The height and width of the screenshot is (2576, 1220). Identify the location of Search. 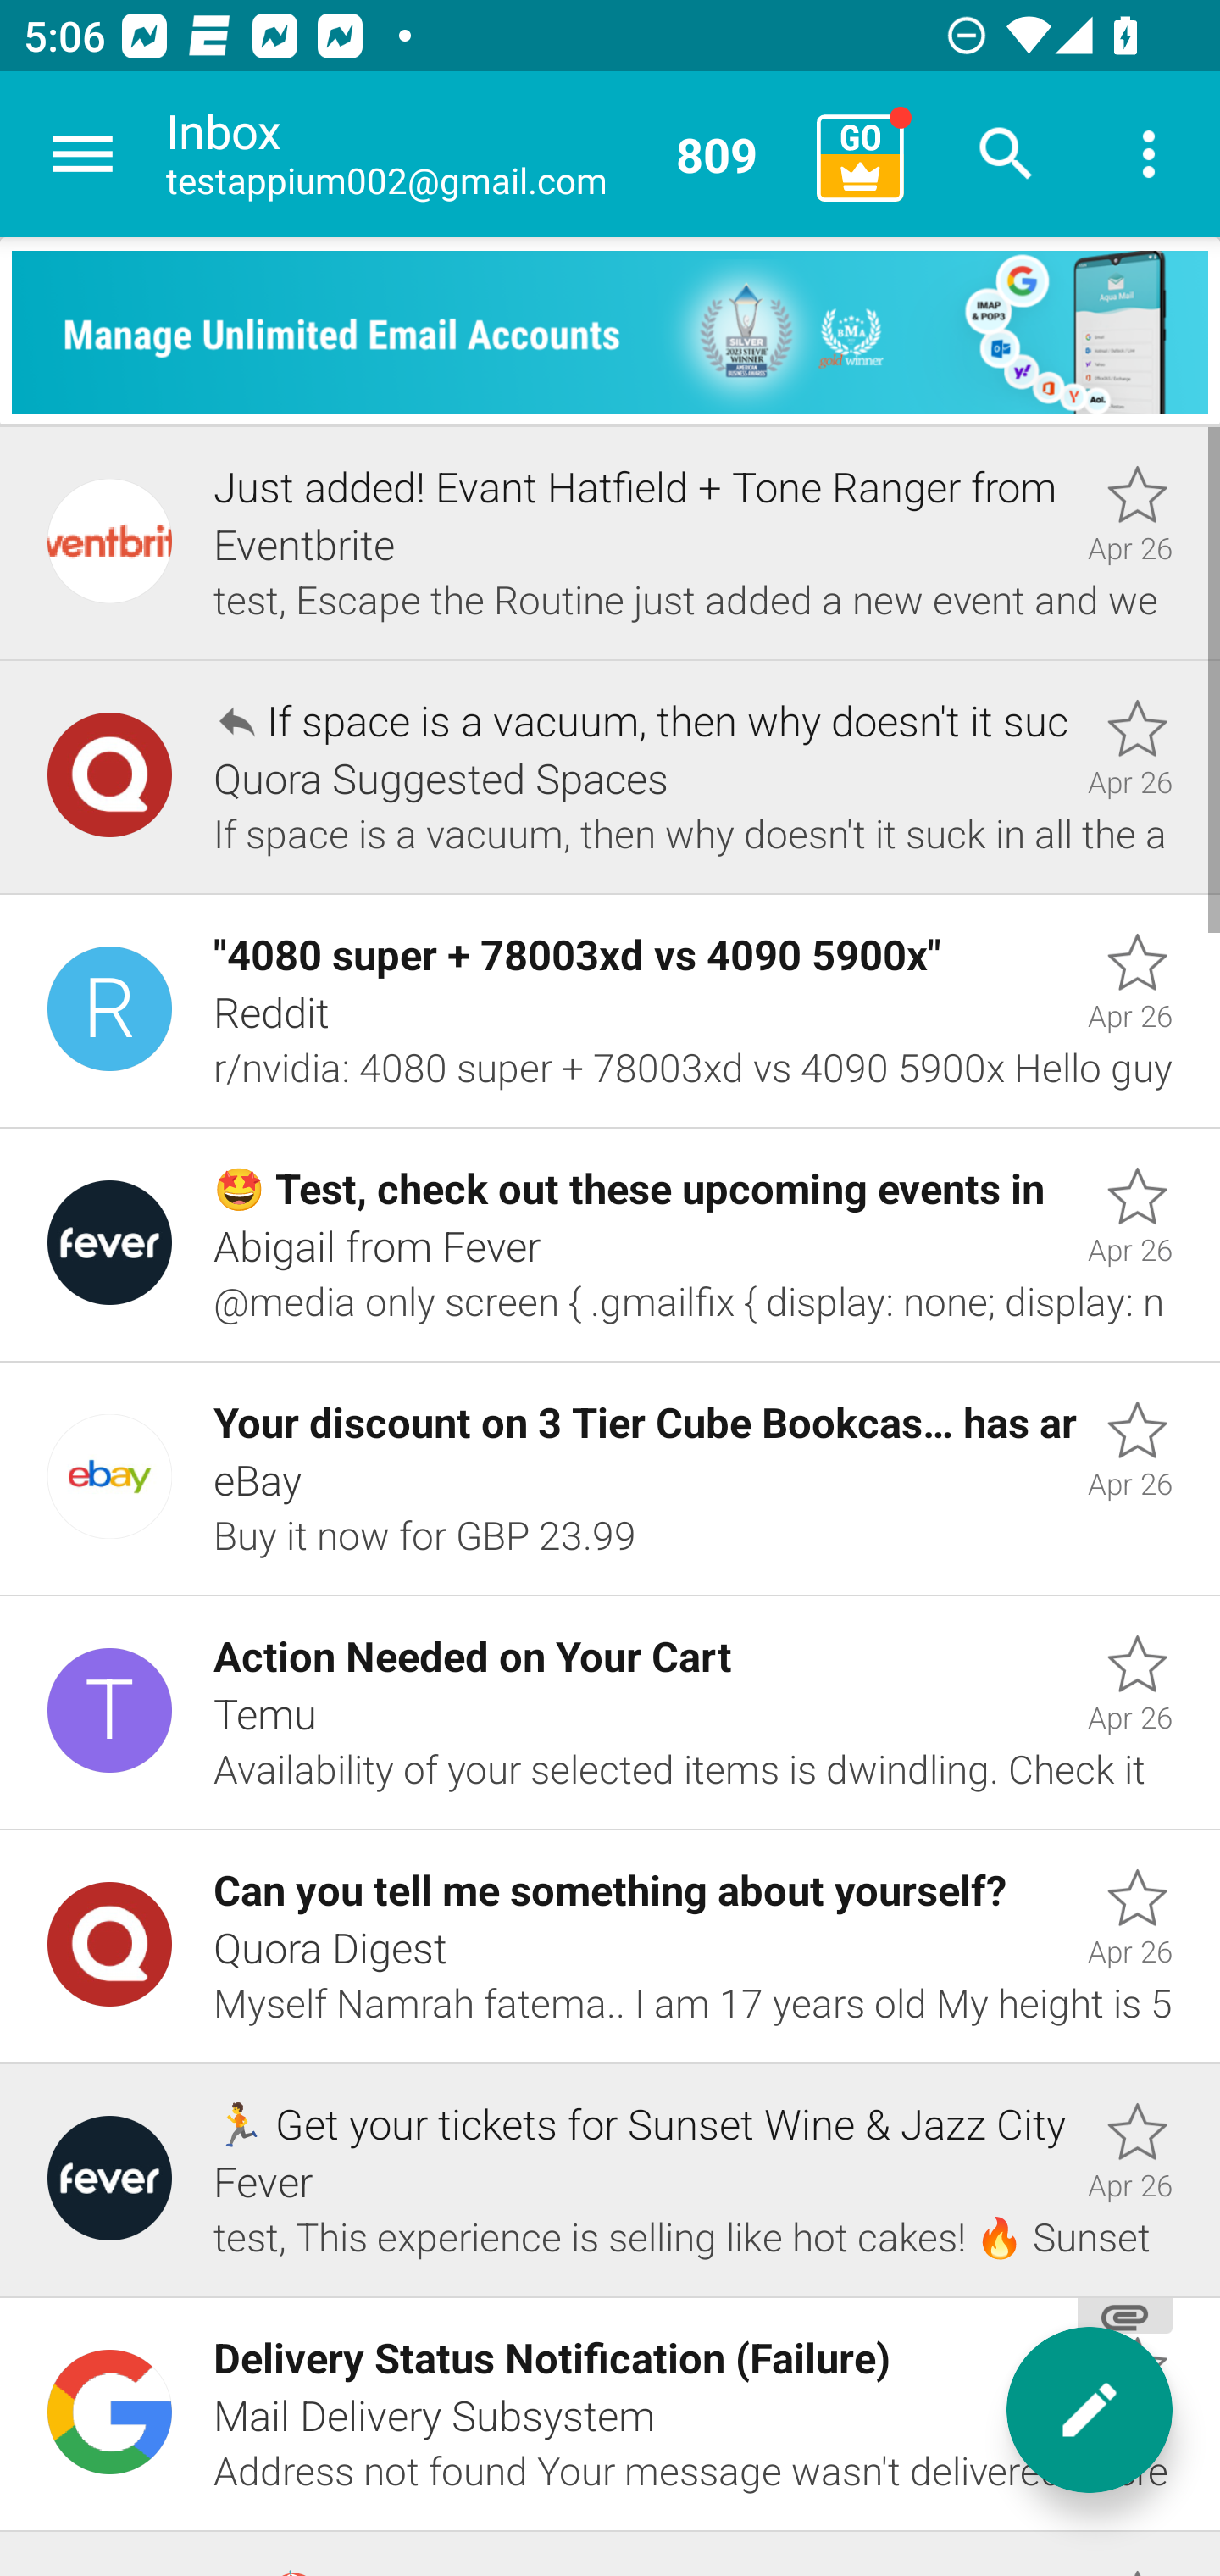
(1006, 154).